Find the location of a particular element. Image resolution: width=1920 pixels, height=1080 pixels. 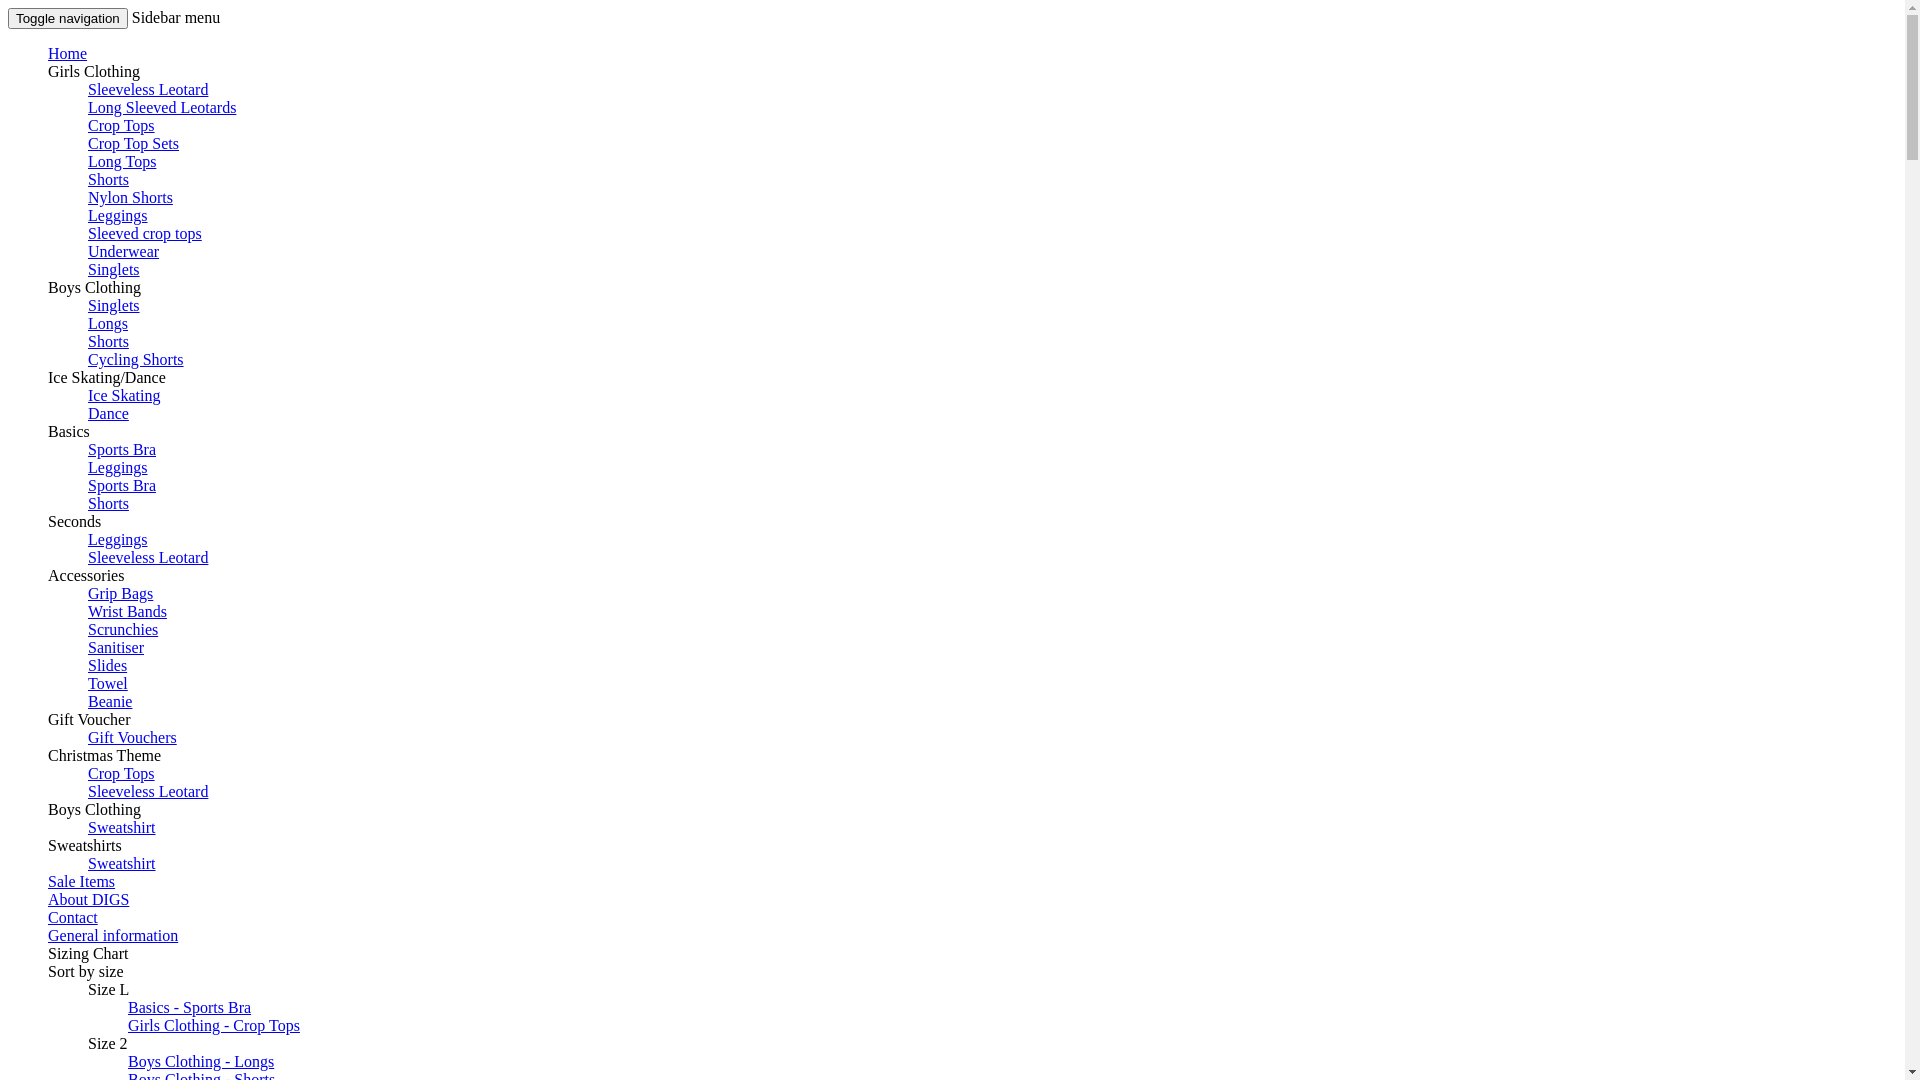

Shorts is located at coordinates (108, 504).